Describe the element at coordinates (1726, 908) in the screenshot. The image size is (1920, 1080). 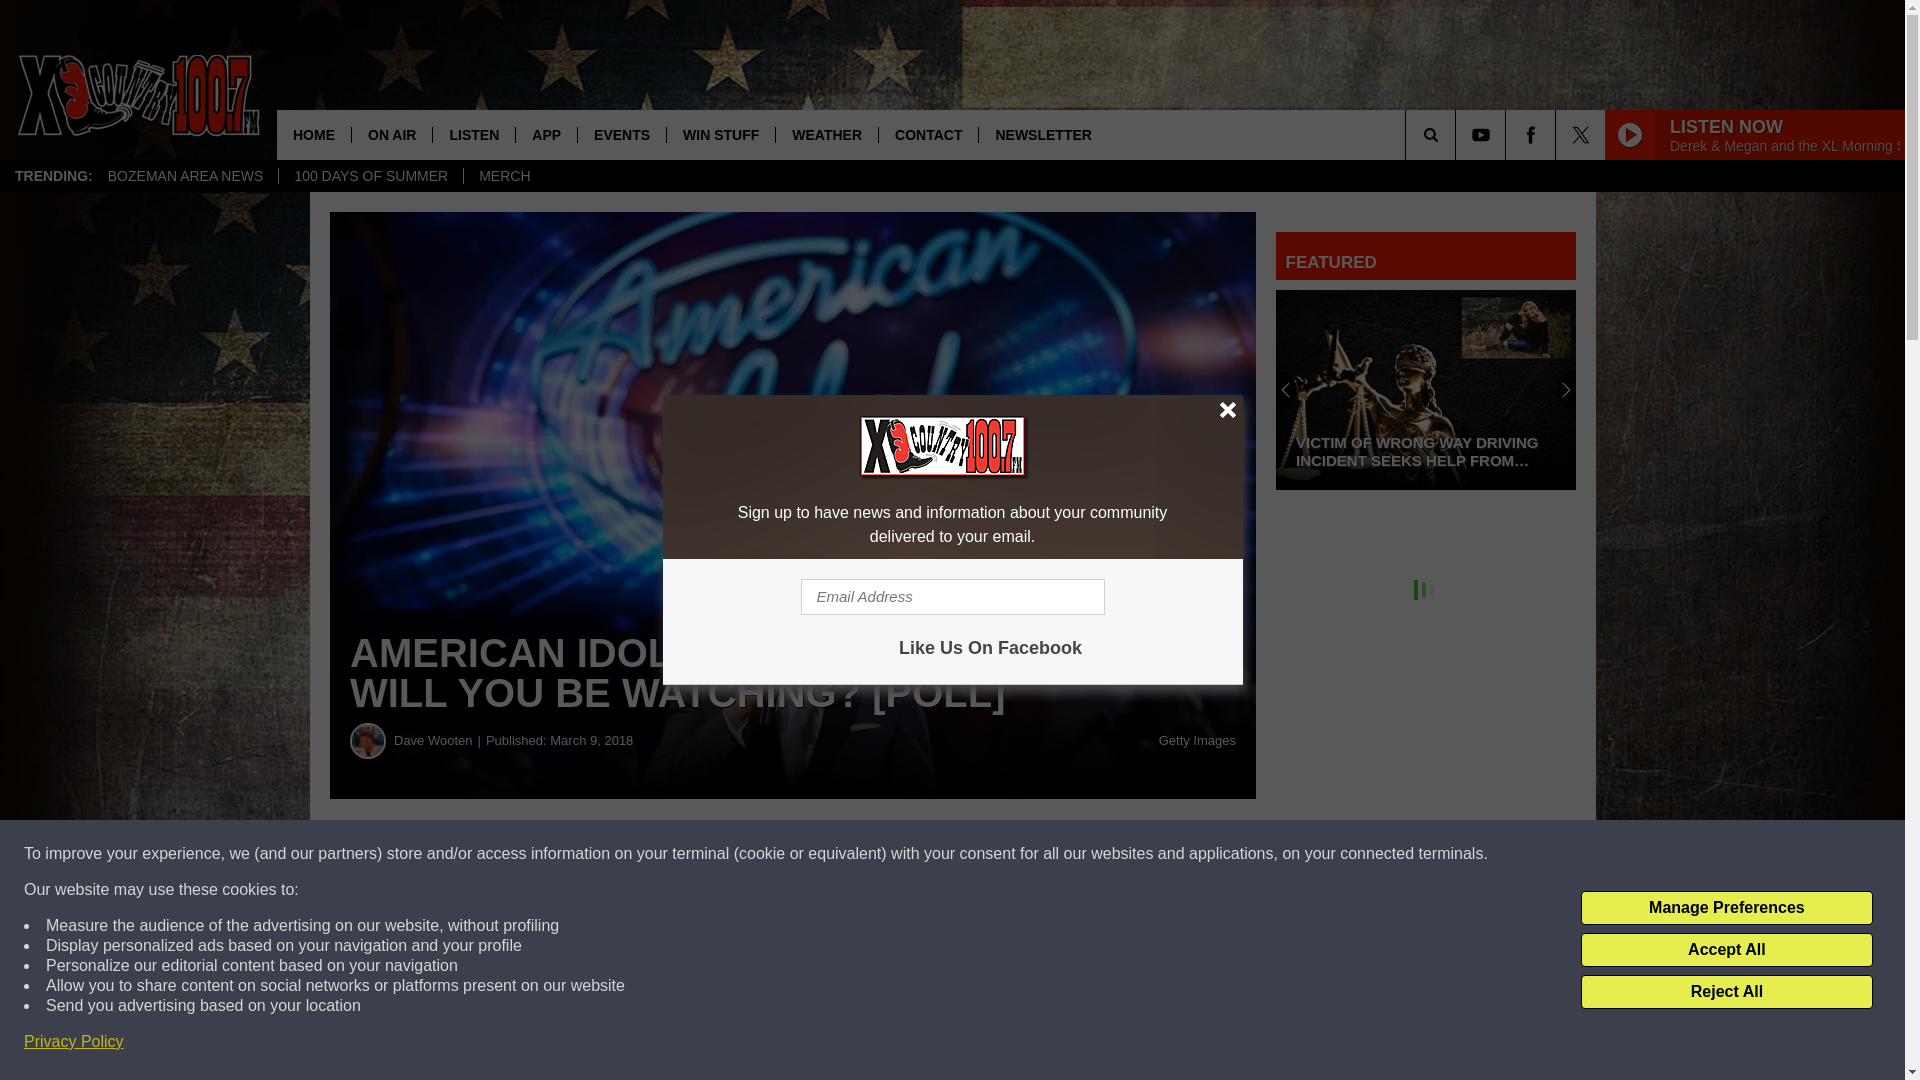
I see `Manage Preferences` at that location.